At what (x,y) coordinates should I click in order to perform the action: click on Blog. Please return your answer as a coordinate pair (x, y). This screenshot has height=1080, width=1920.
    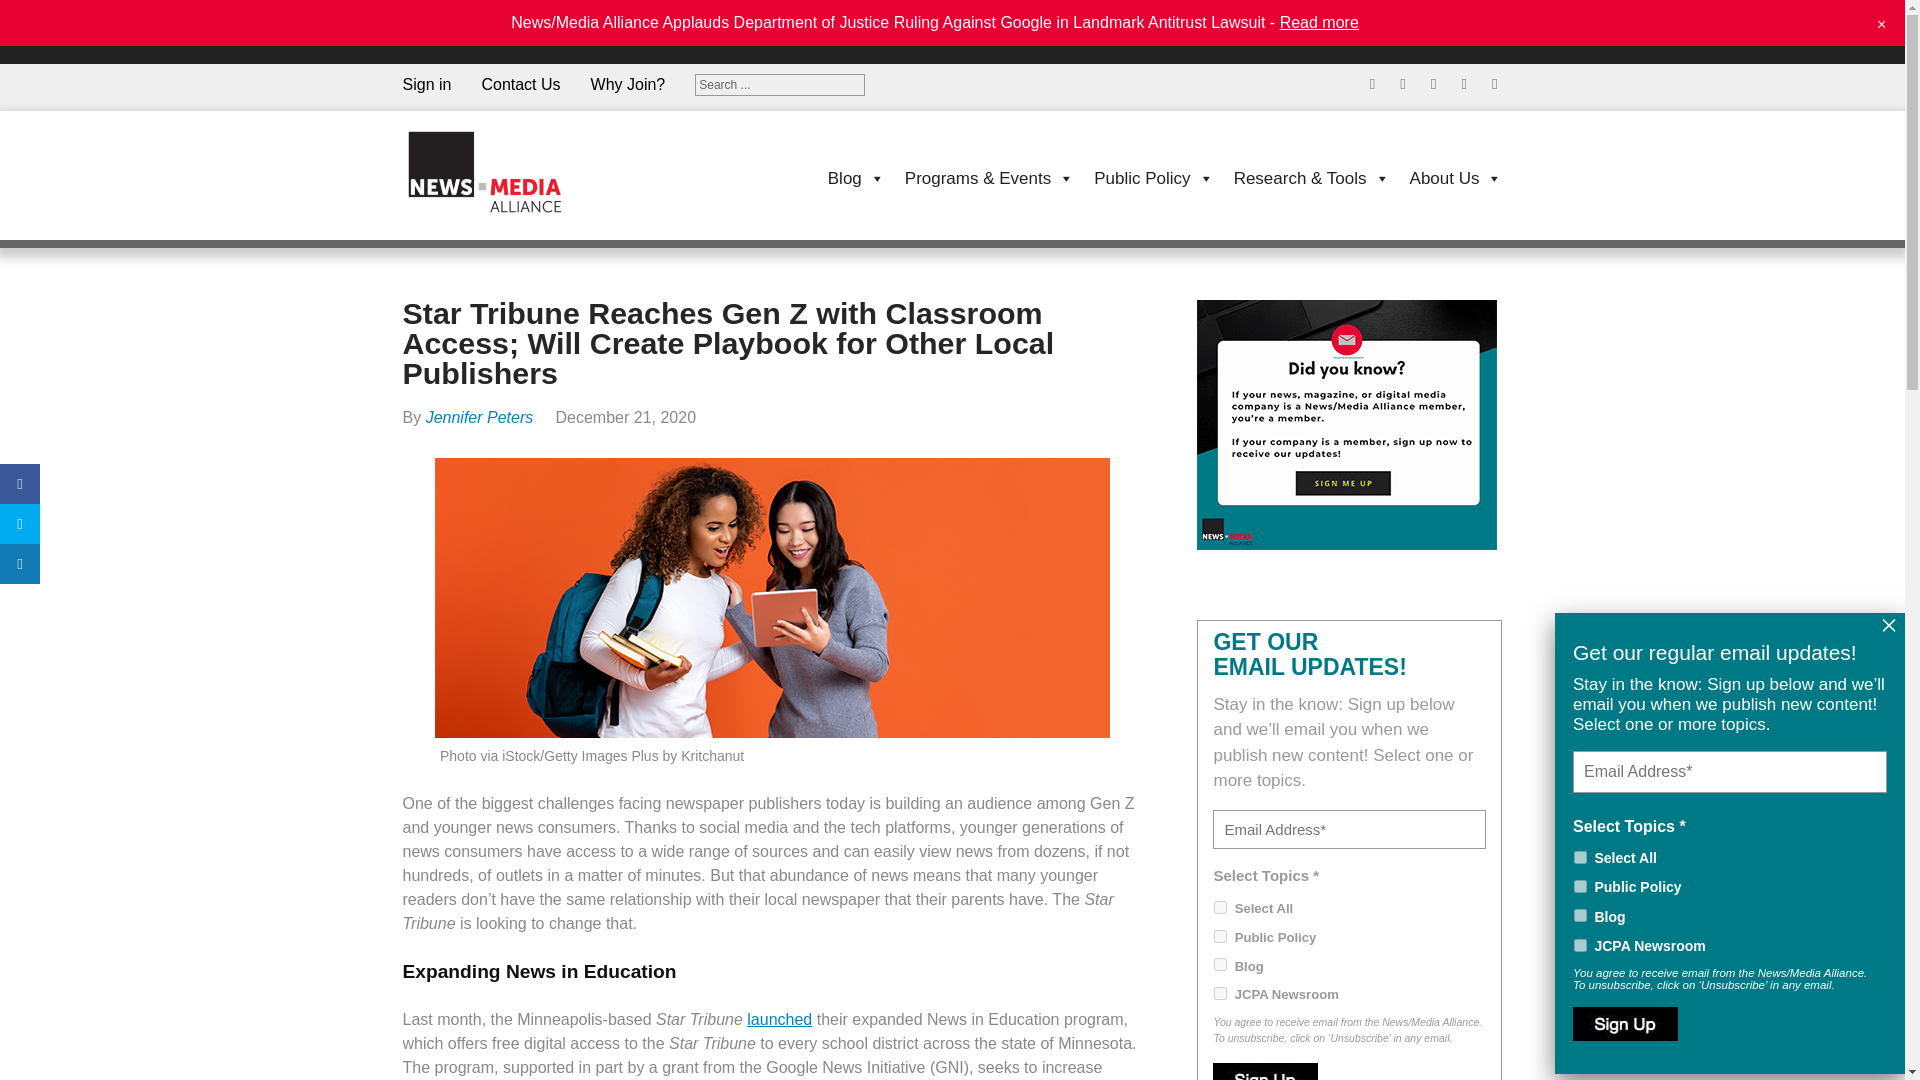
    Looking at the image, I should click on (846, 177).